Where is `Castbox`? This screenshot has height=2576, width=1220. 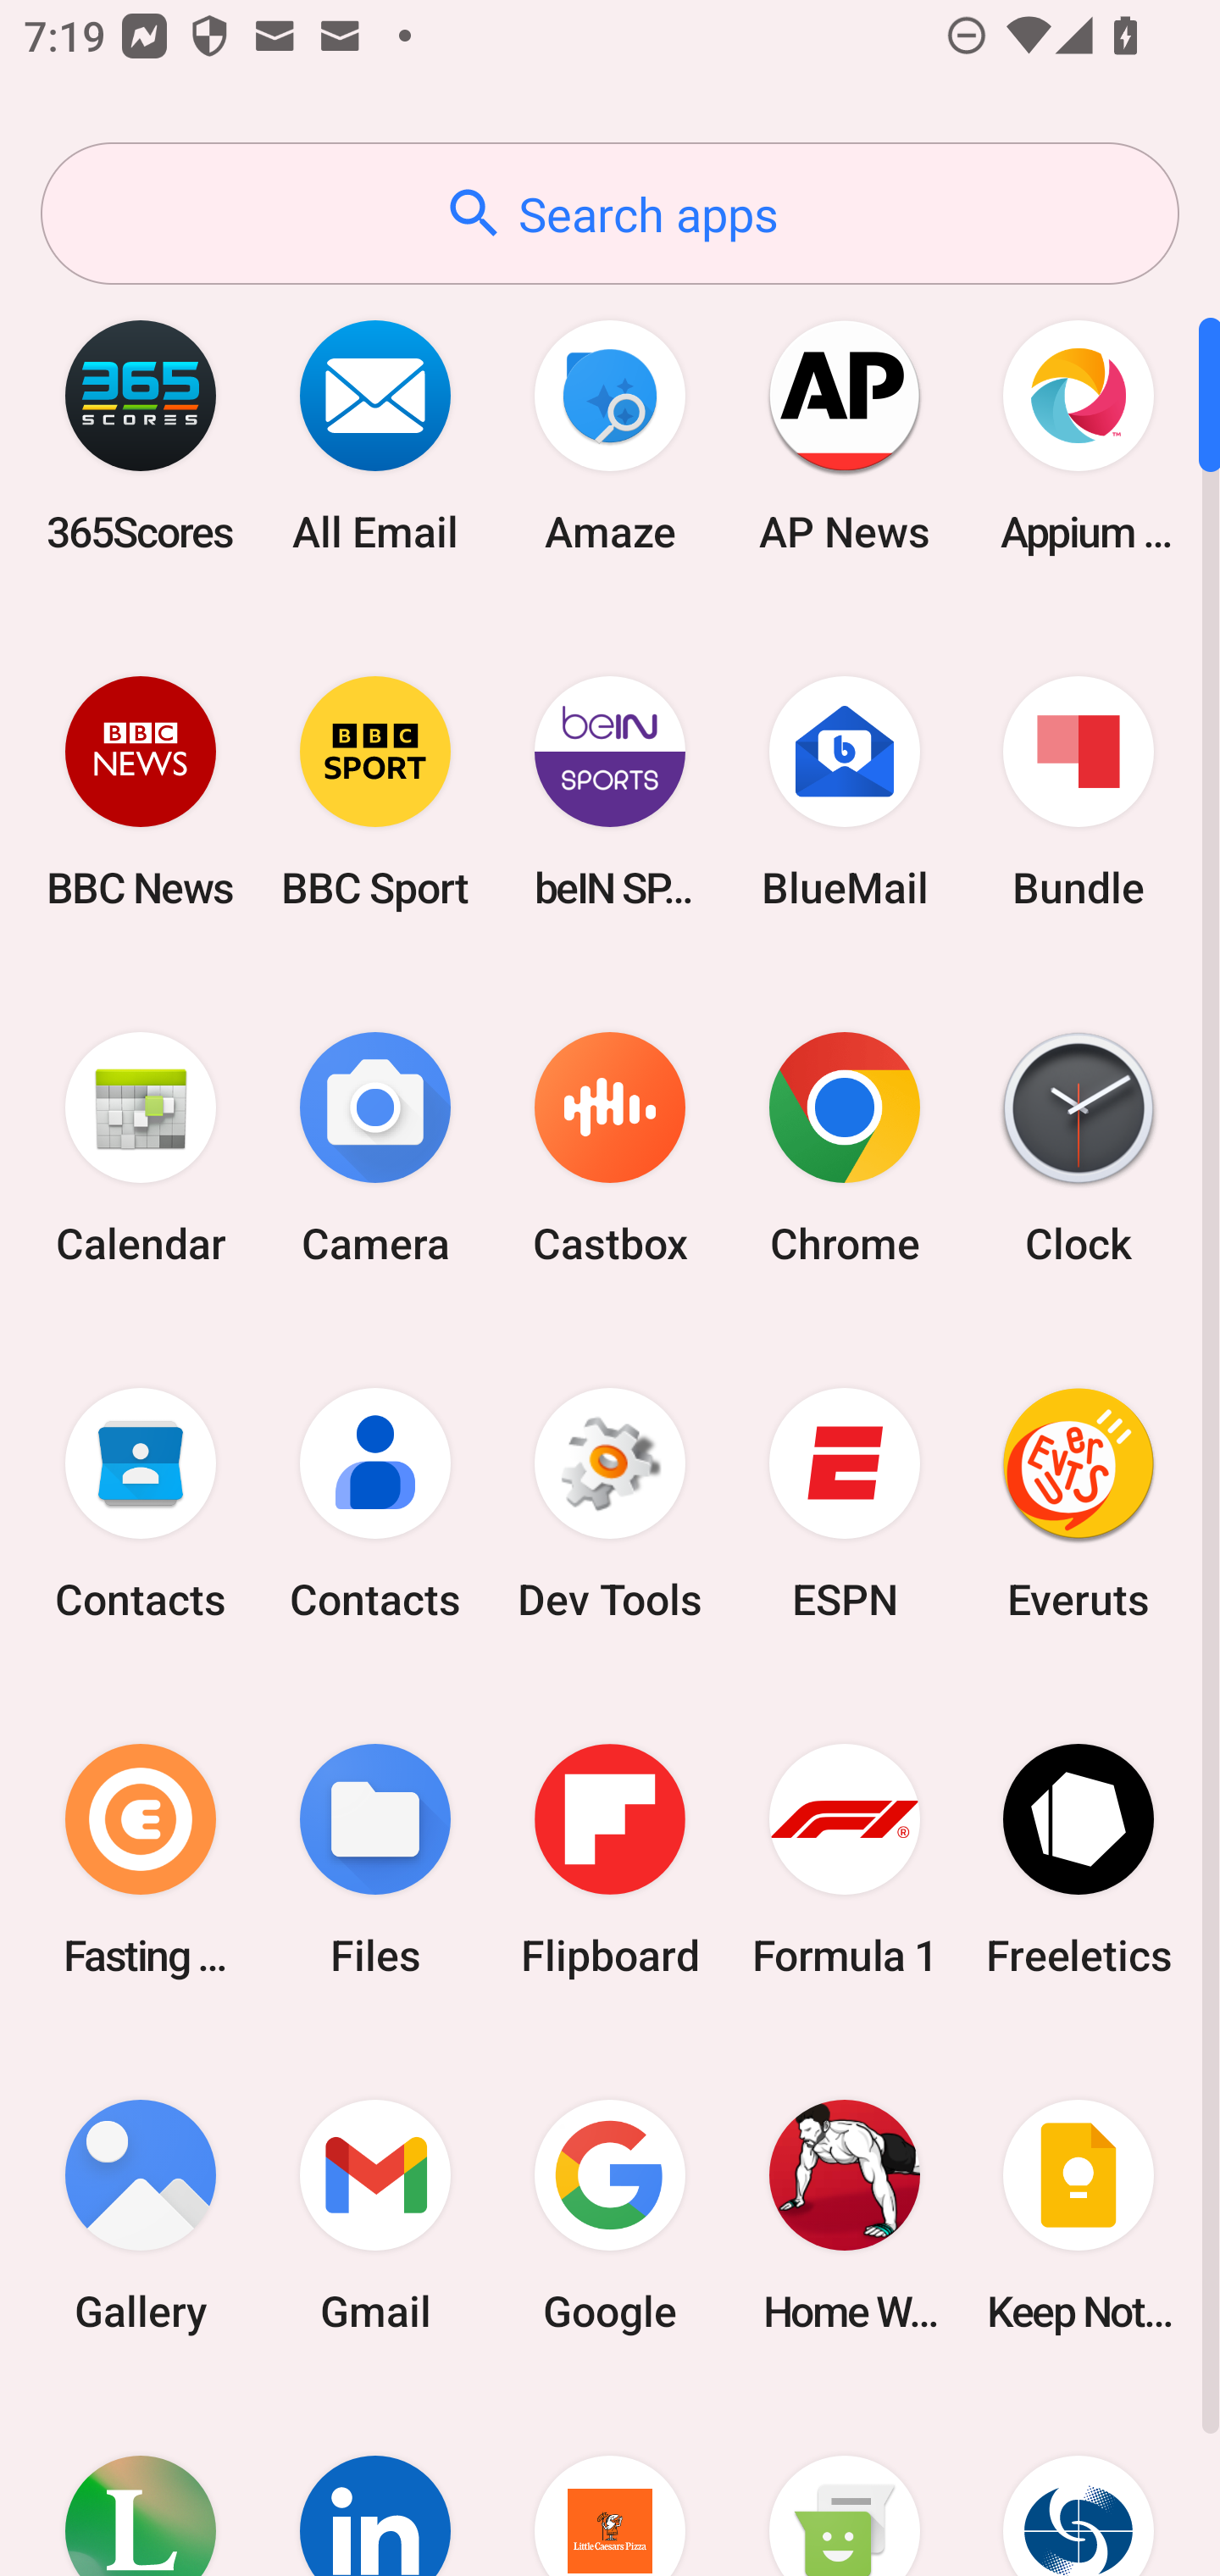
Castbox is located at coordinates (610, 1149).